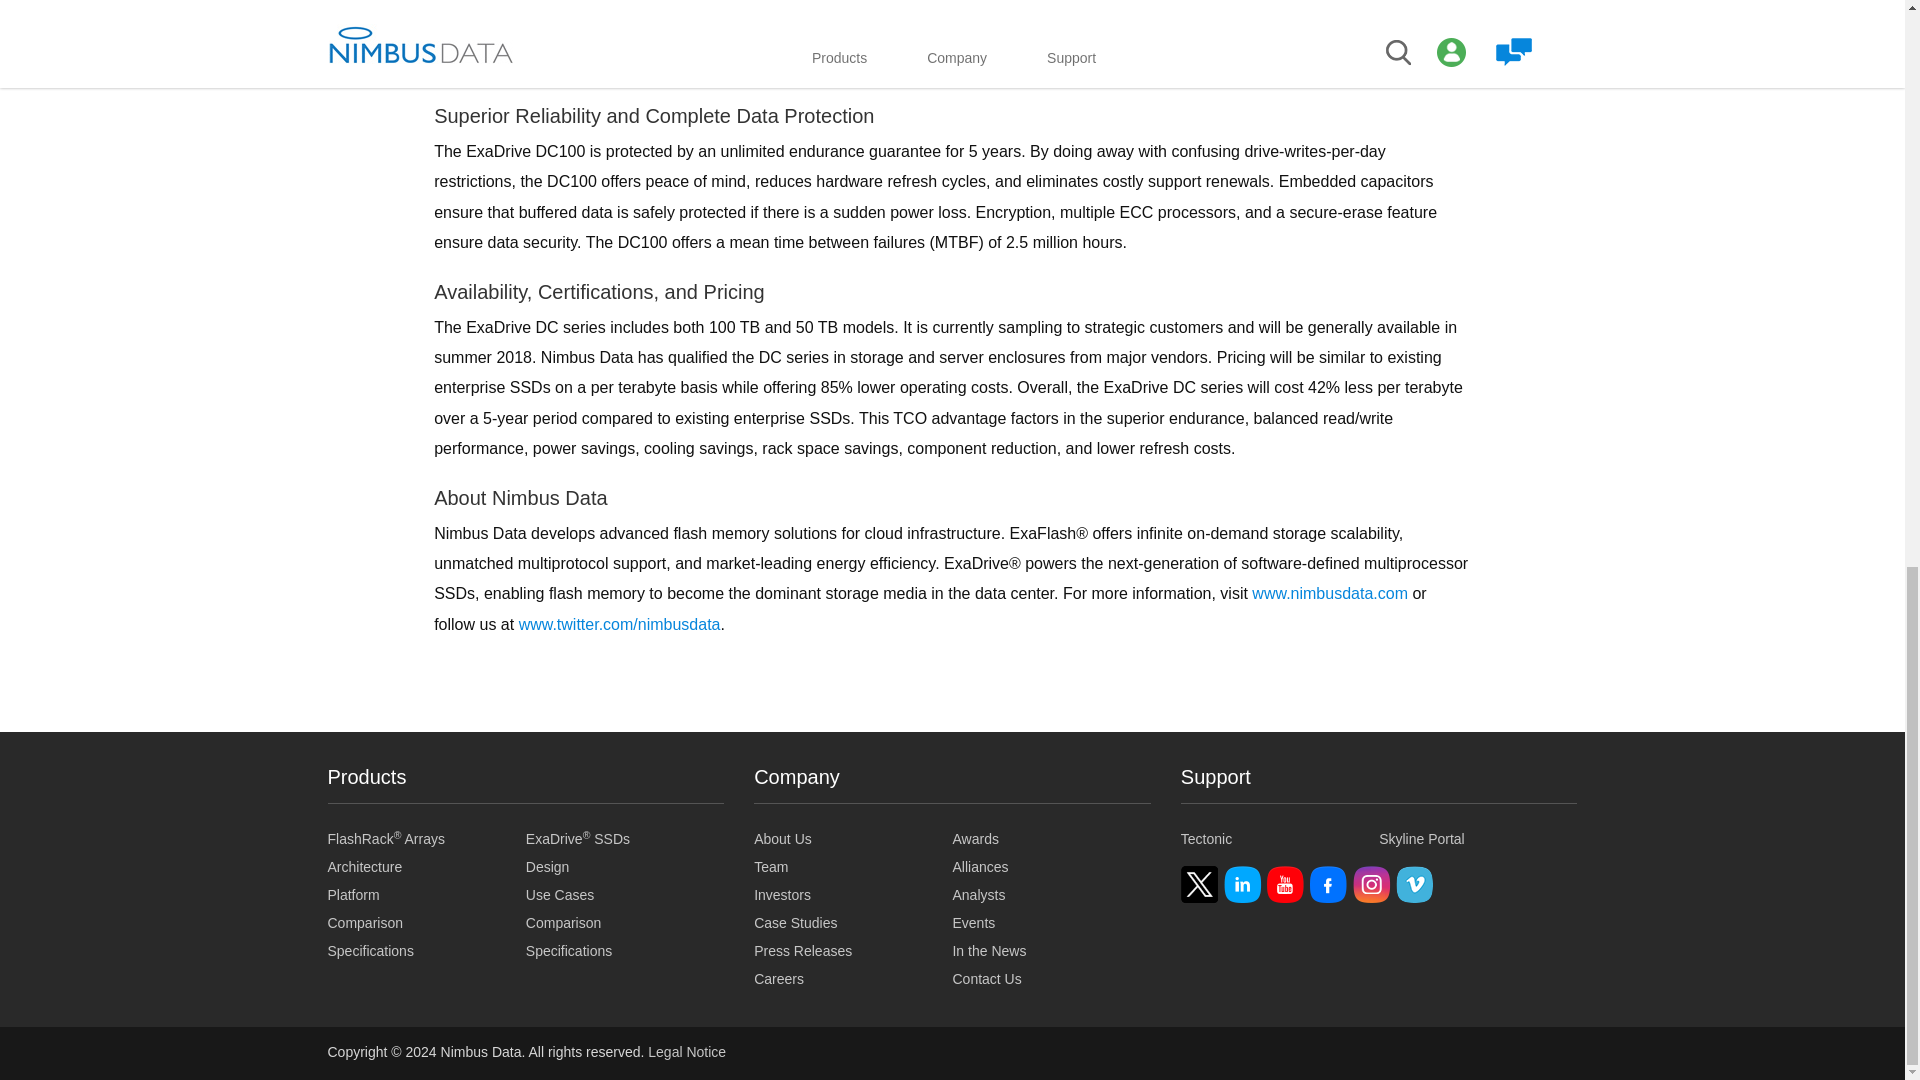 This screenshot has height=1080, width=1920. Describe the element at coordinates (427, 951) in the screenshot. I see `Specifications` at that location.